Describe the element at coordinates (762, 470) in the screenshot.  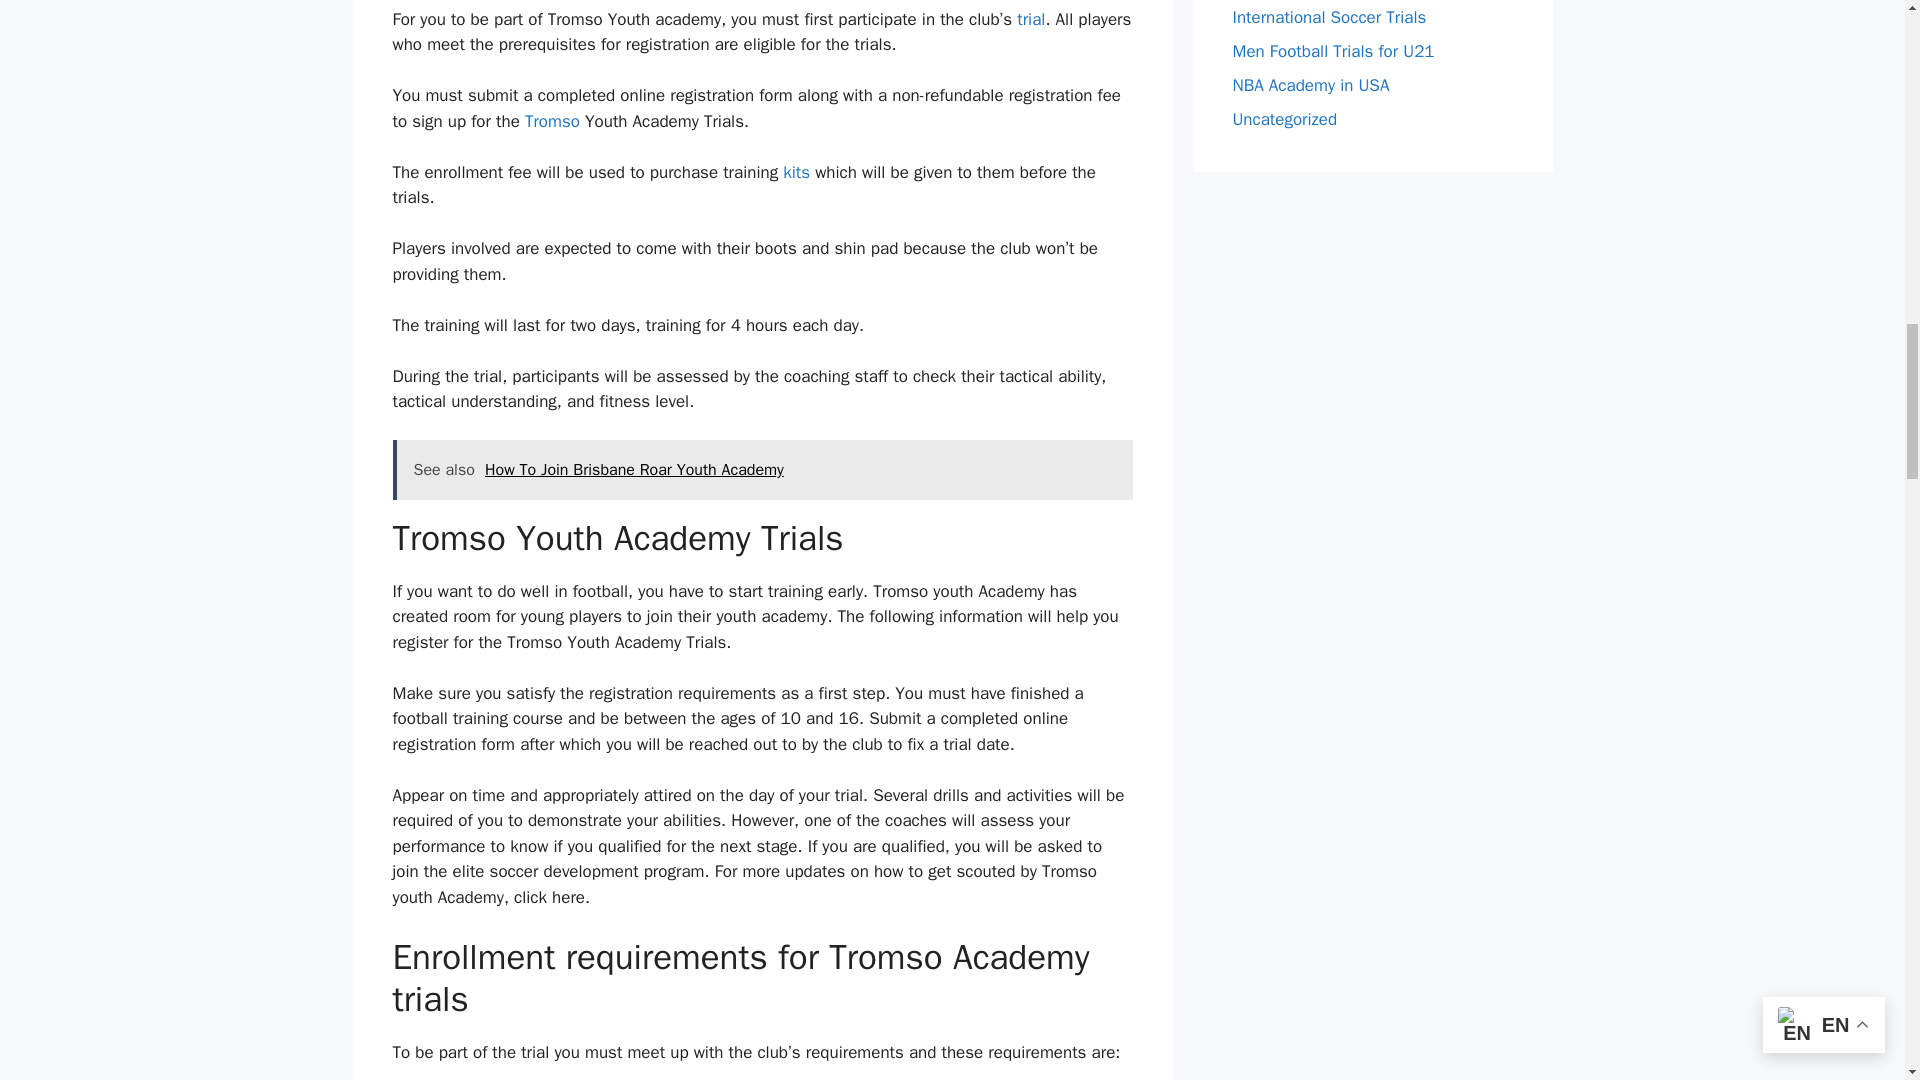
I see `See also  How To Join Brisbane Roar Youth Academy` at that location.